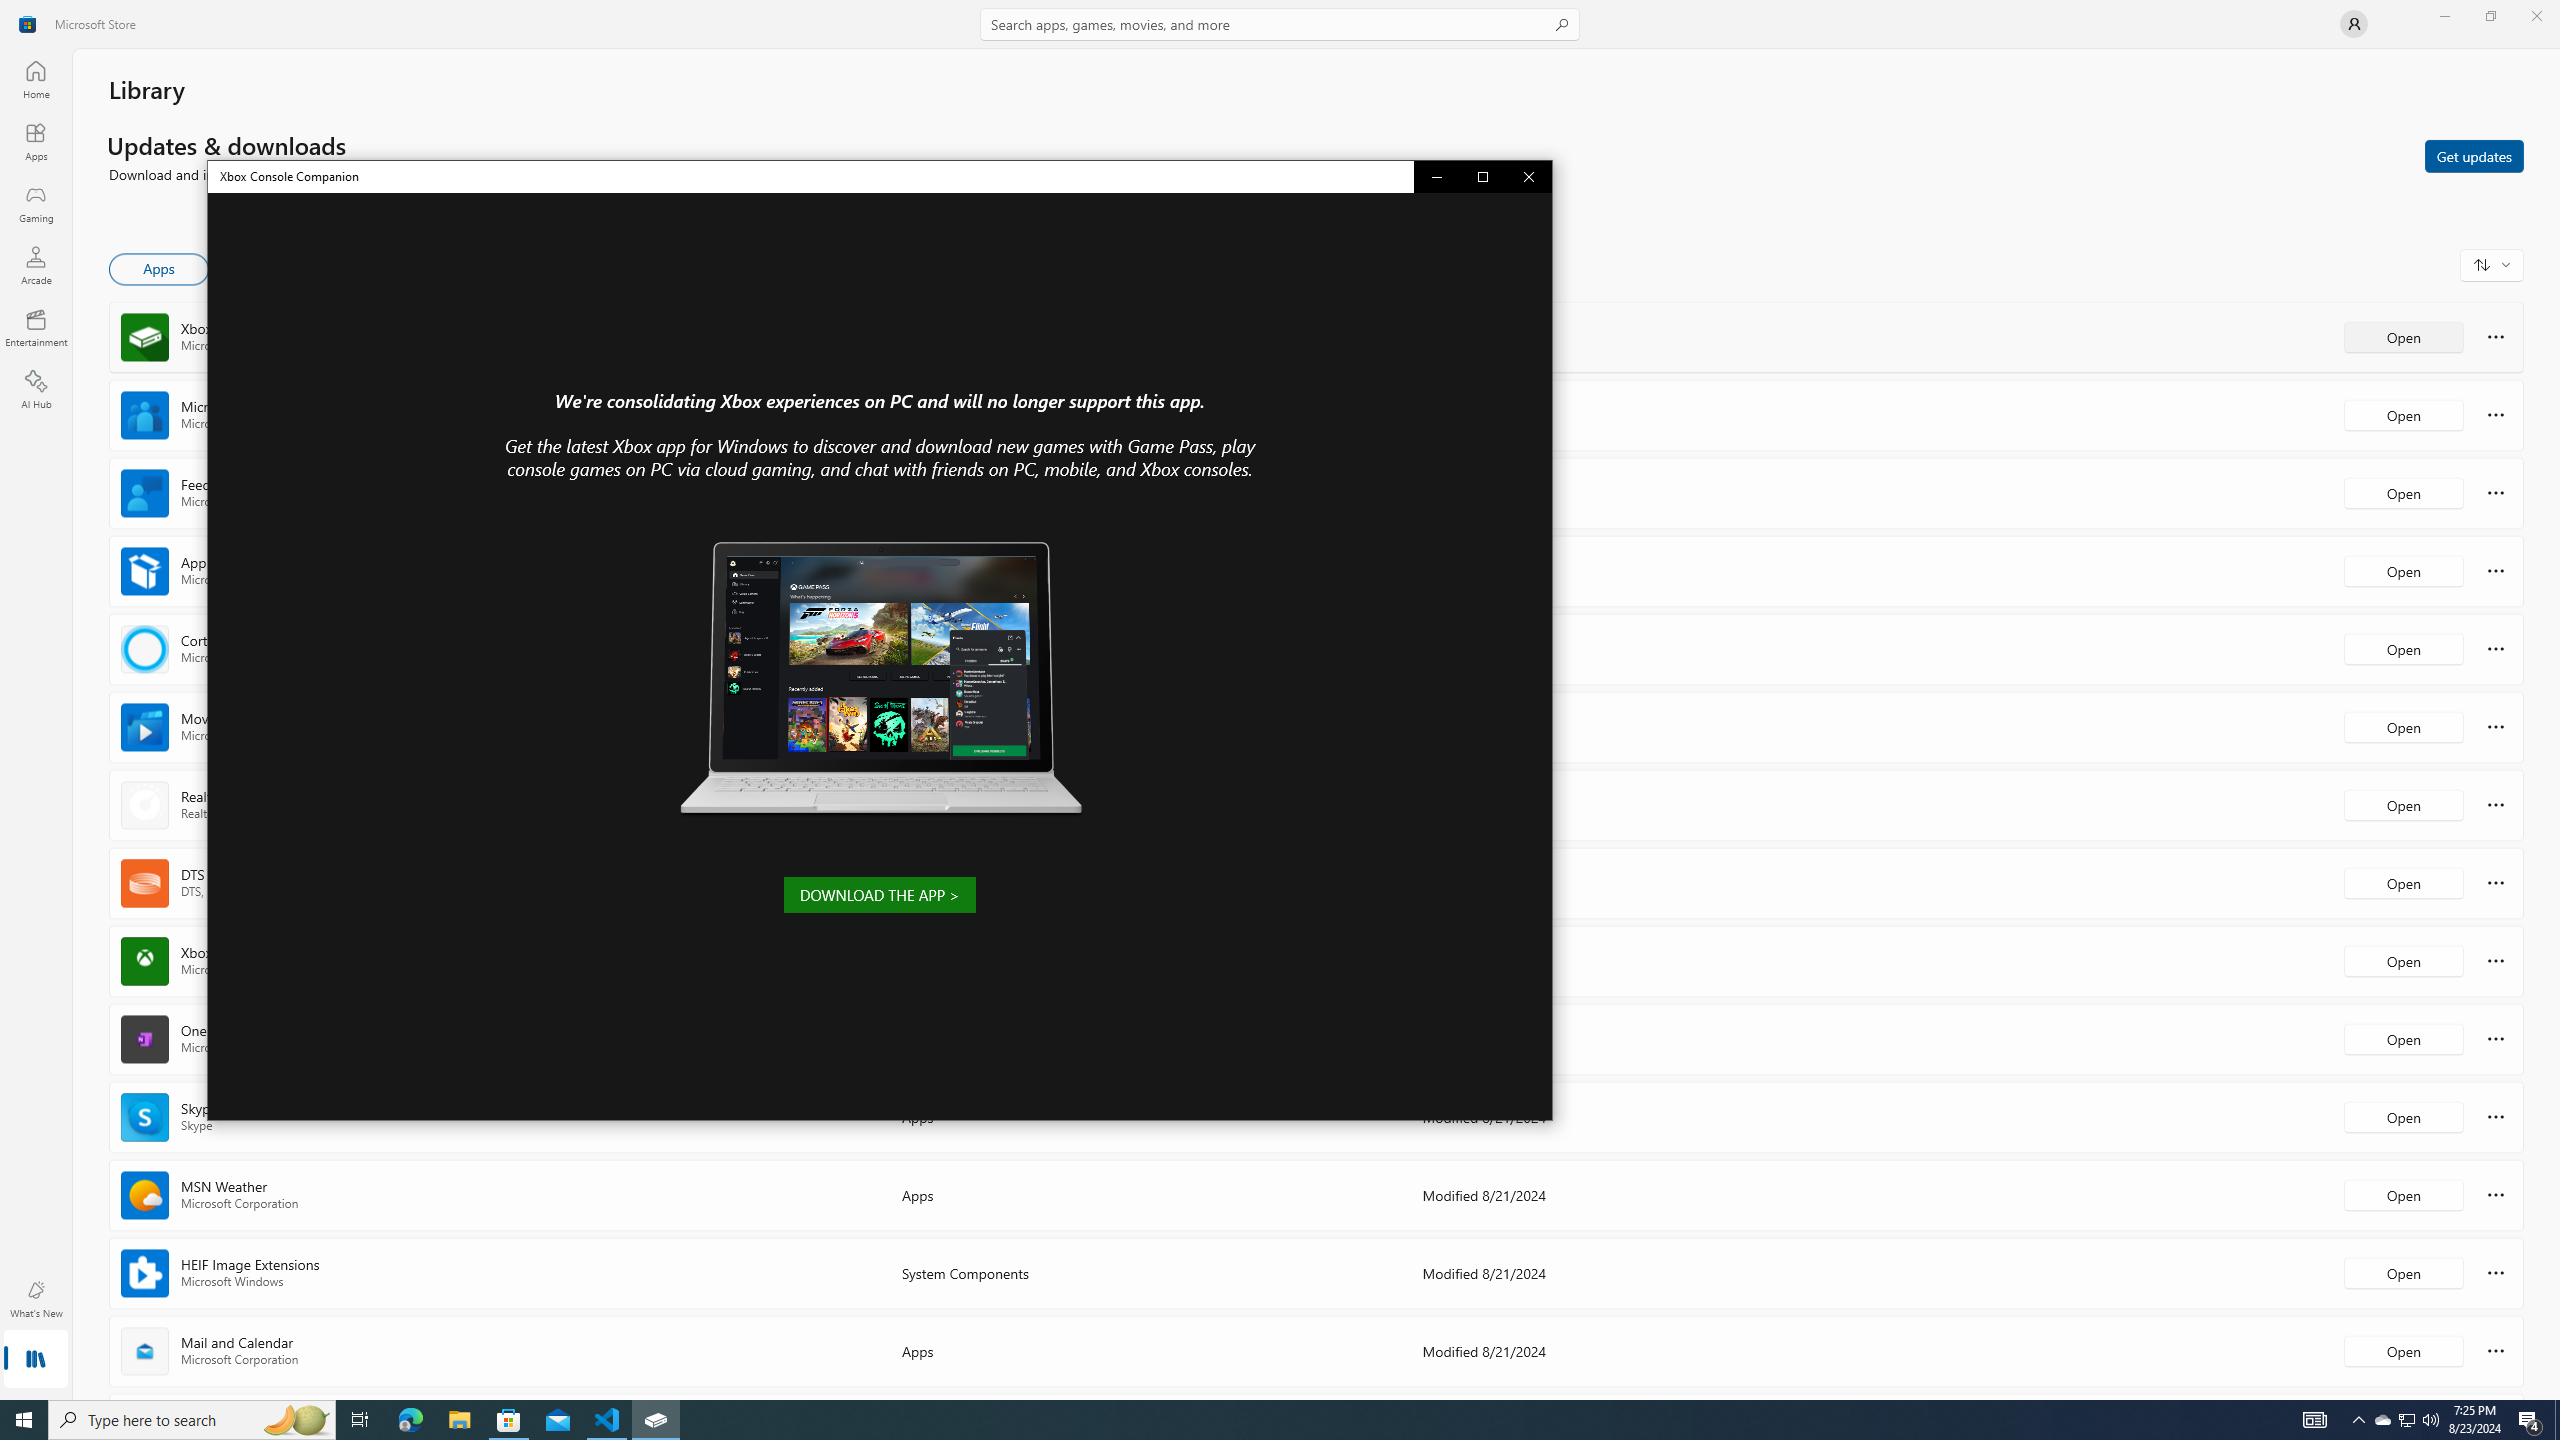  Describe the element at coordinates (36, 203) in the screenshot. I see `More options` at that location.